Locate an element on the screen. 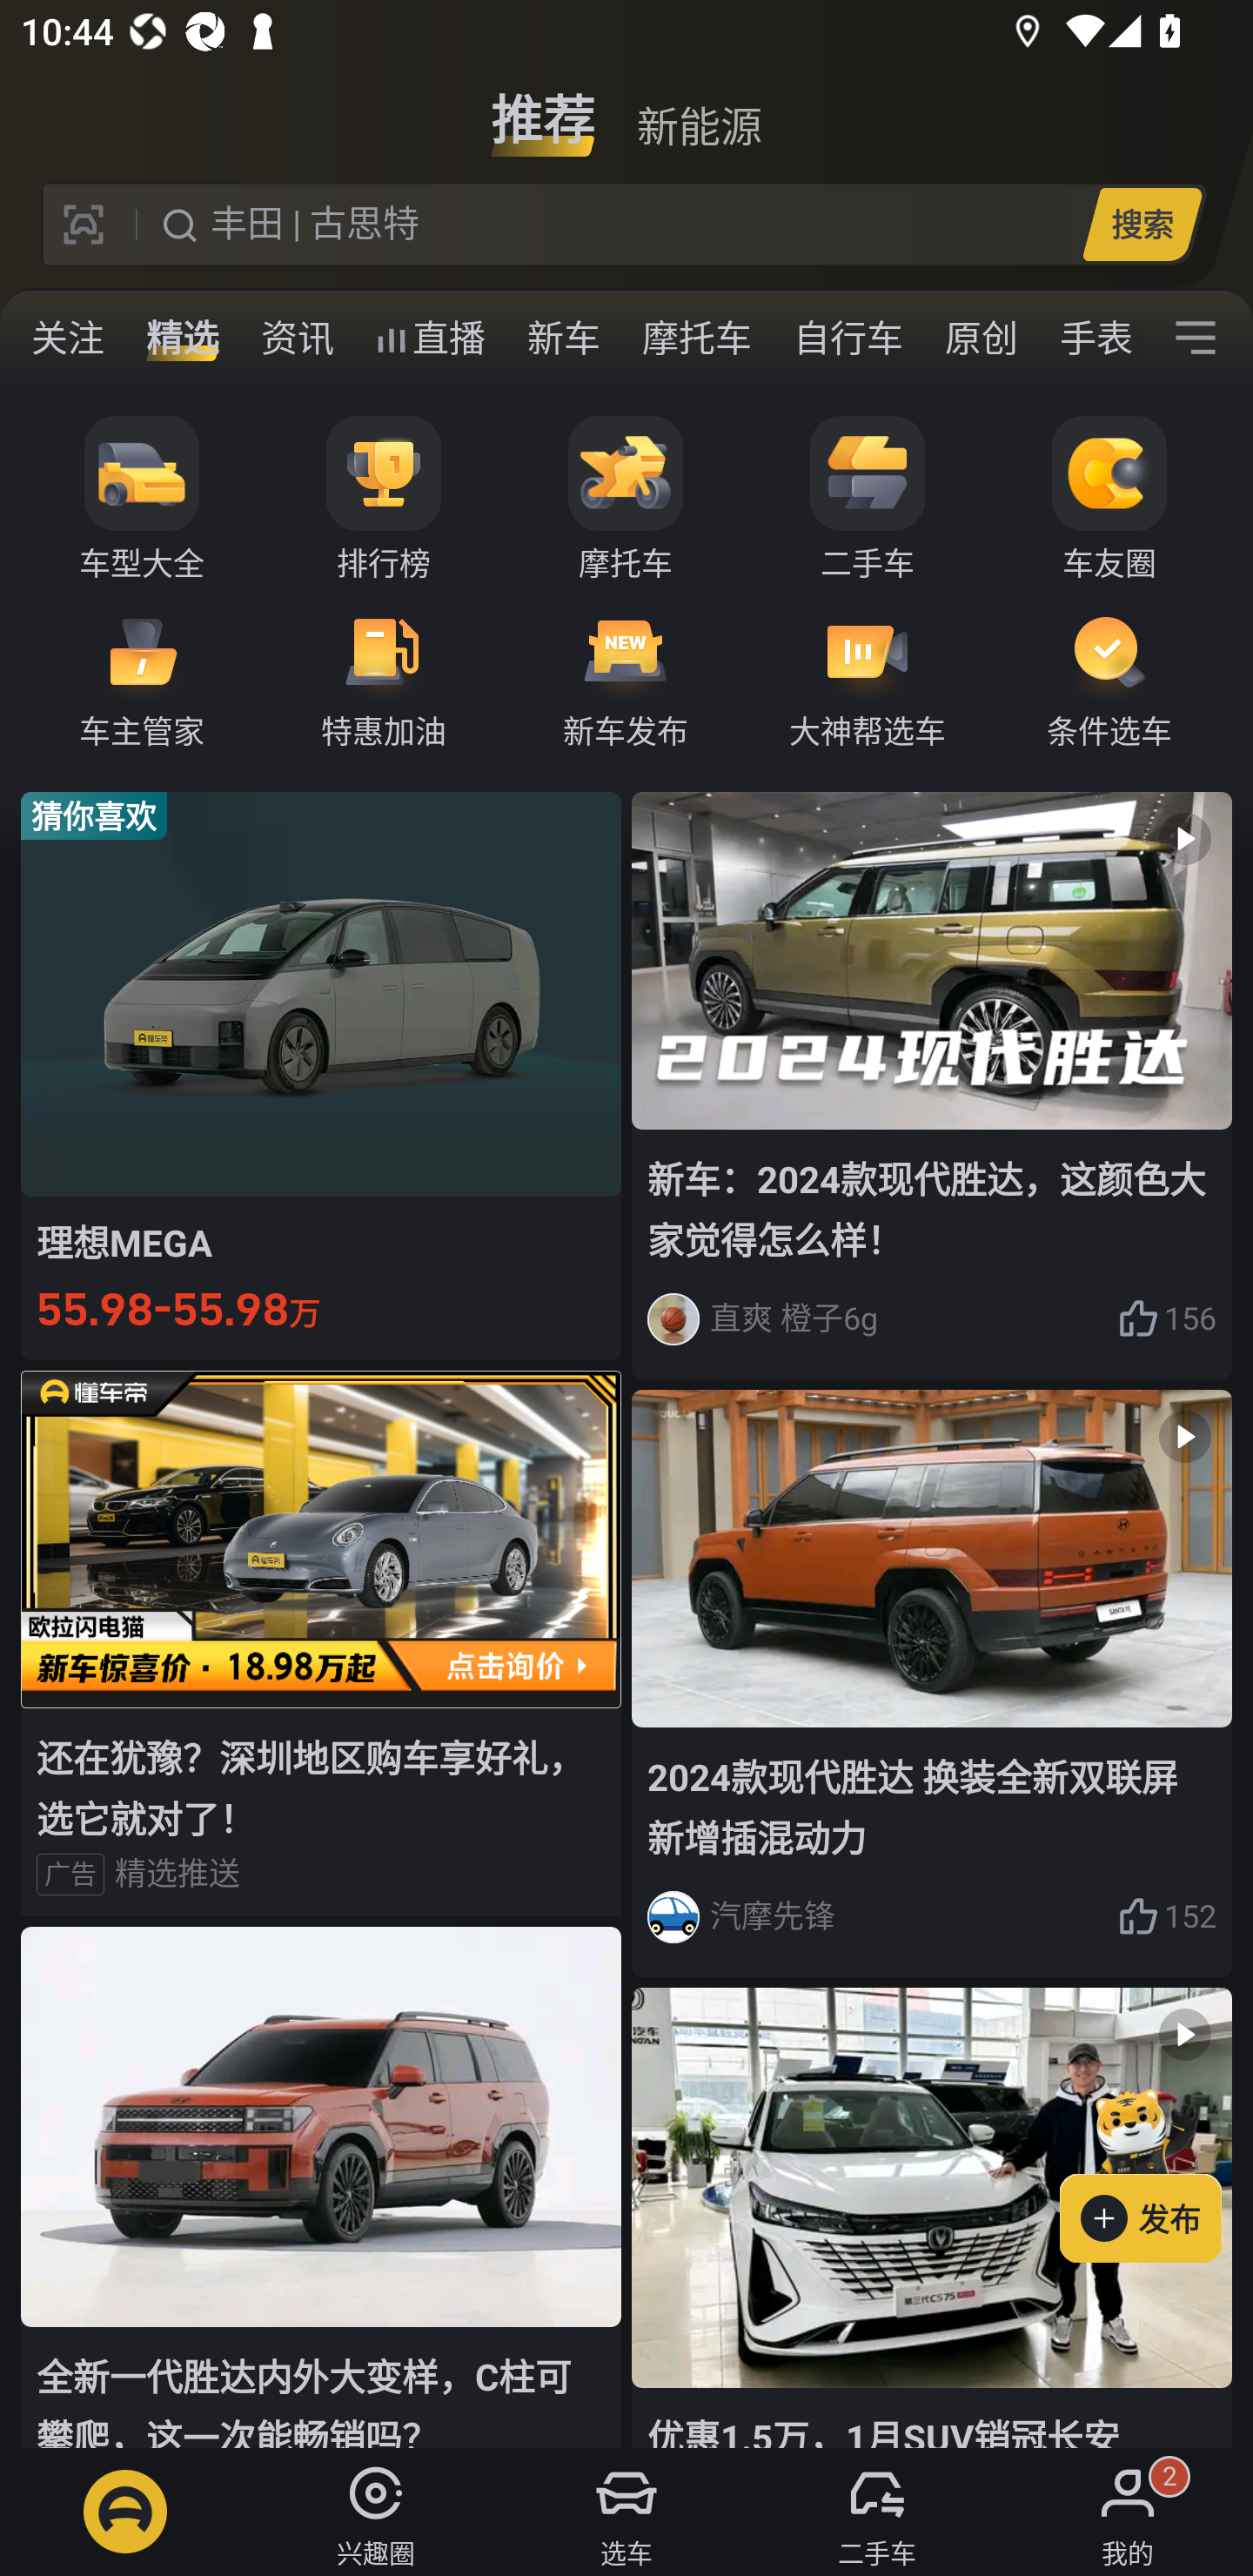  二手车 is located at coordinates (868, 500).